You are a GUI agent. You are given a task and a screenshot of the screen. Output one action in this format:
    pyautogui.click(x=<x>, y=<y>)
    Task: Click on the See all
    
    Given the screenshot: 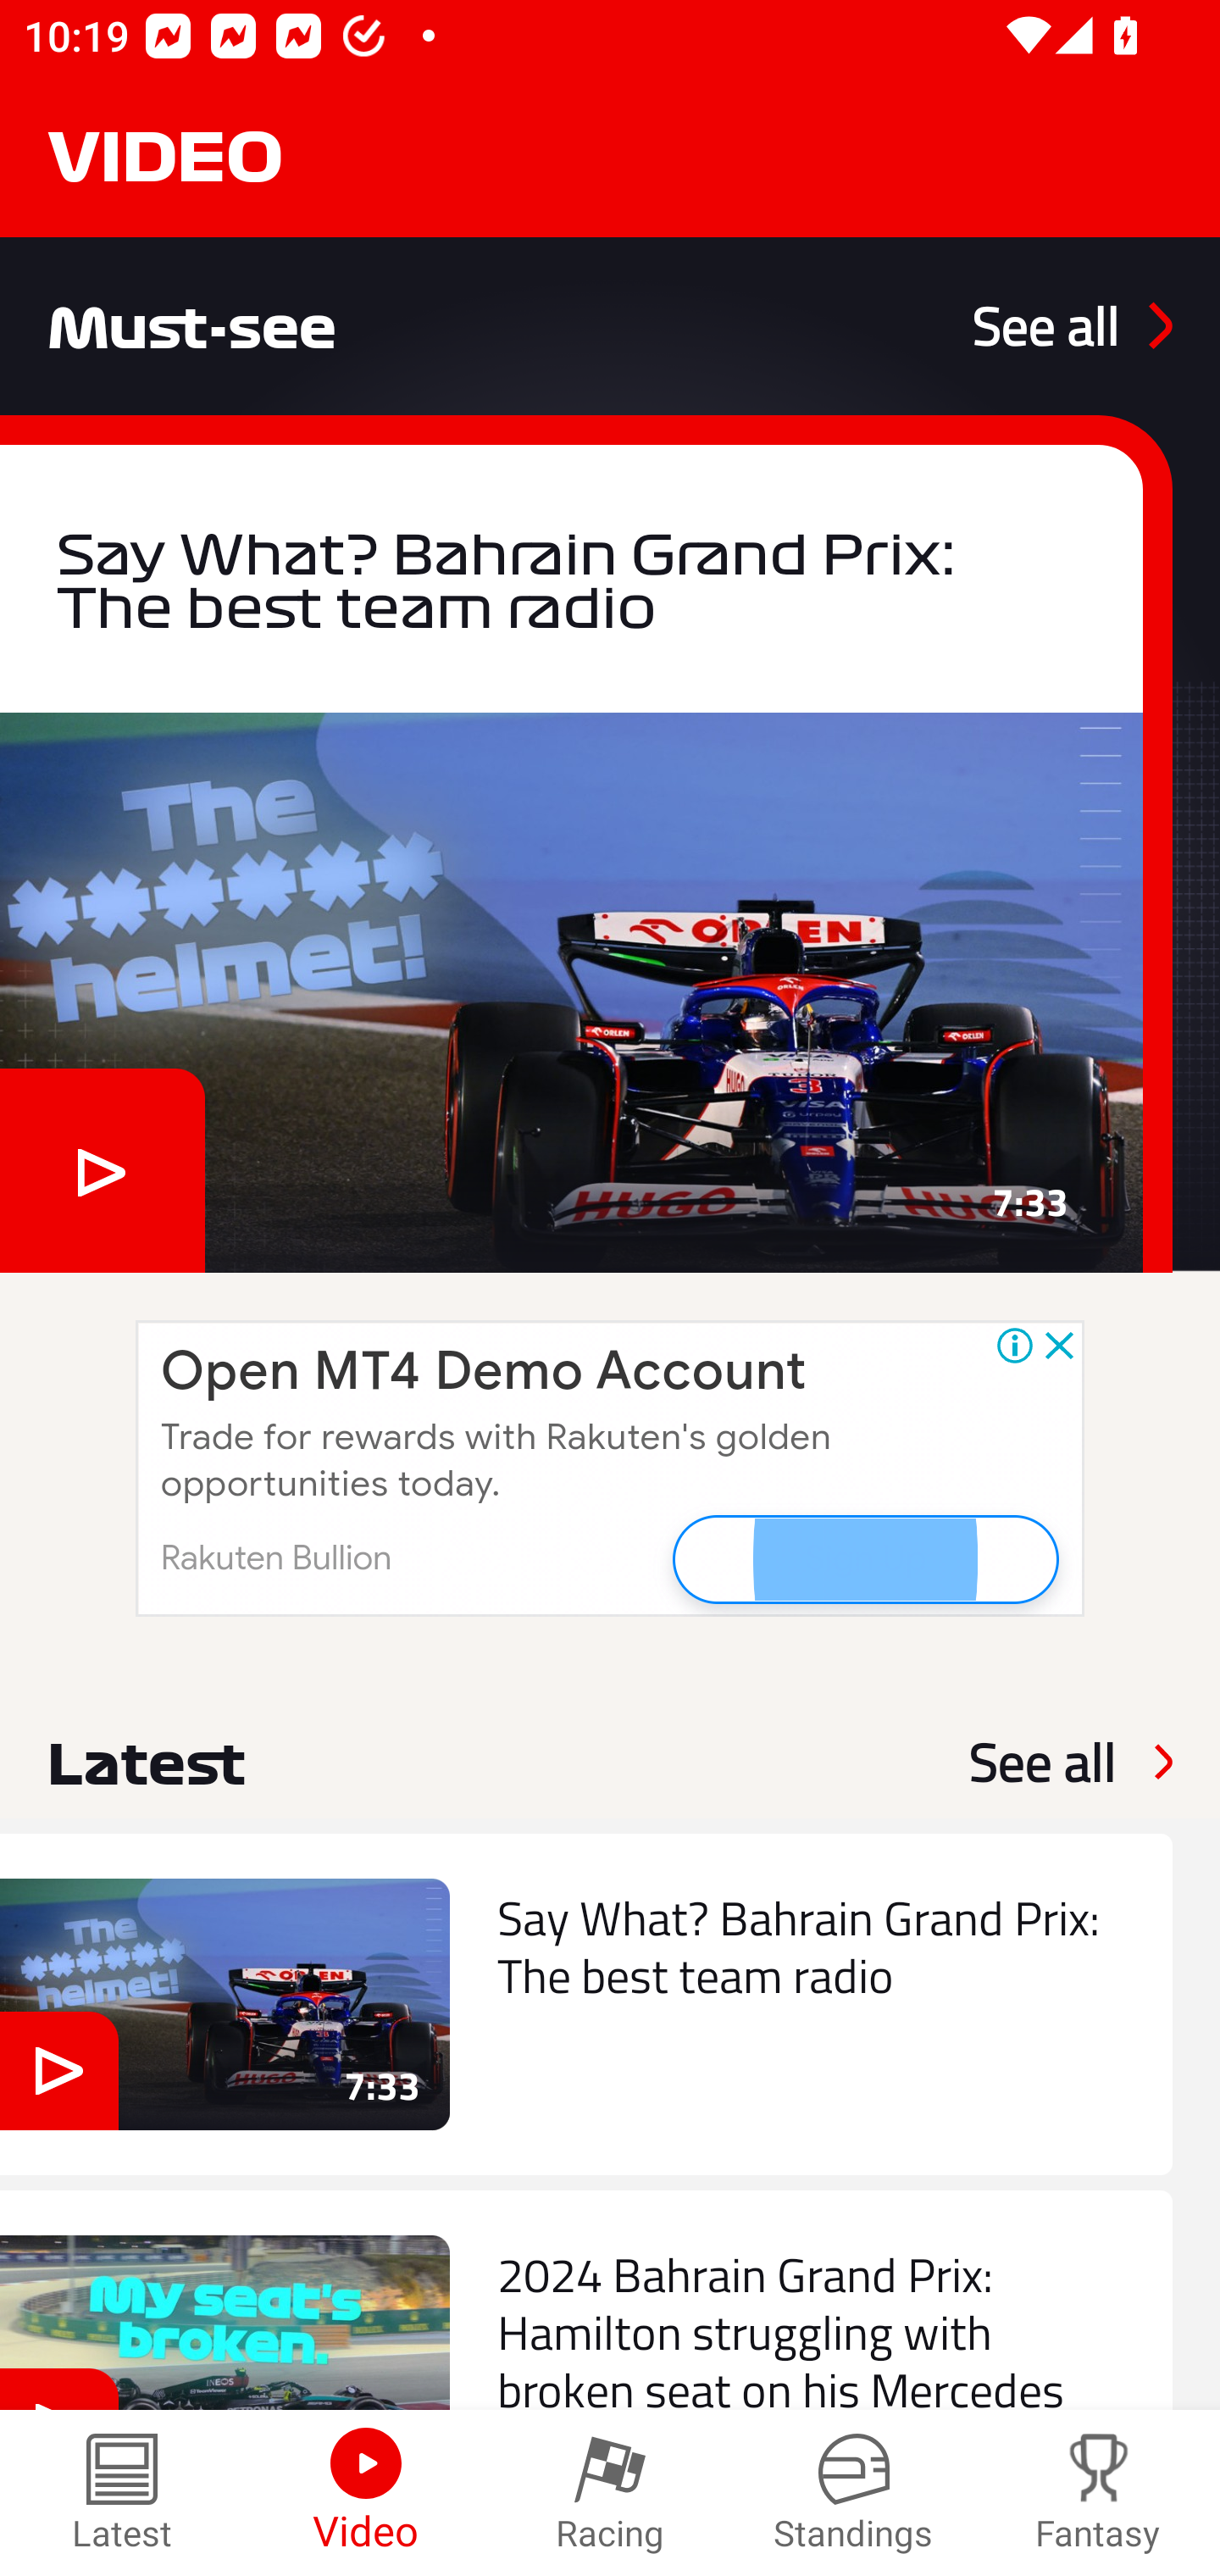 What is the action you would take?
    pyautogui.click(x=1072, y=325)
    